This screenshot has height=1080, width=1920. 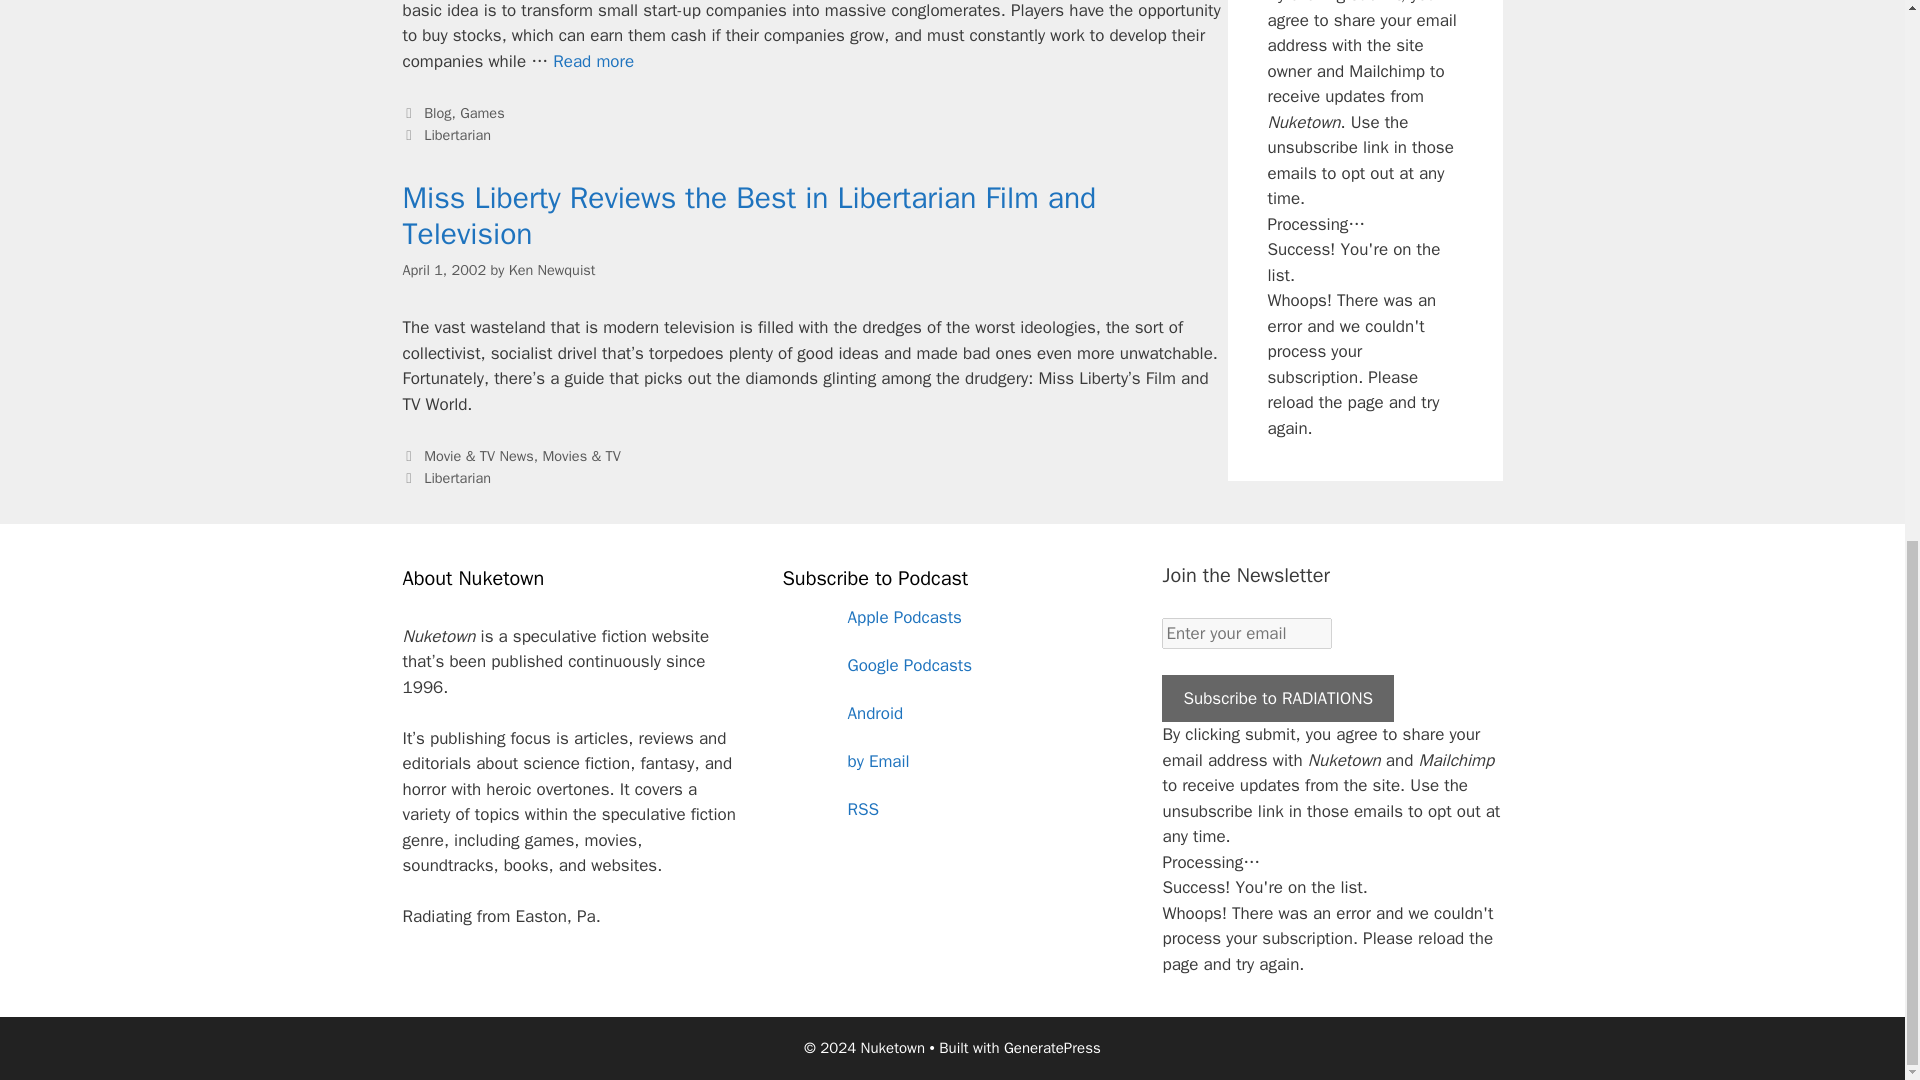 I want to click on Subscribe on Android, so click(x=951, y=714).